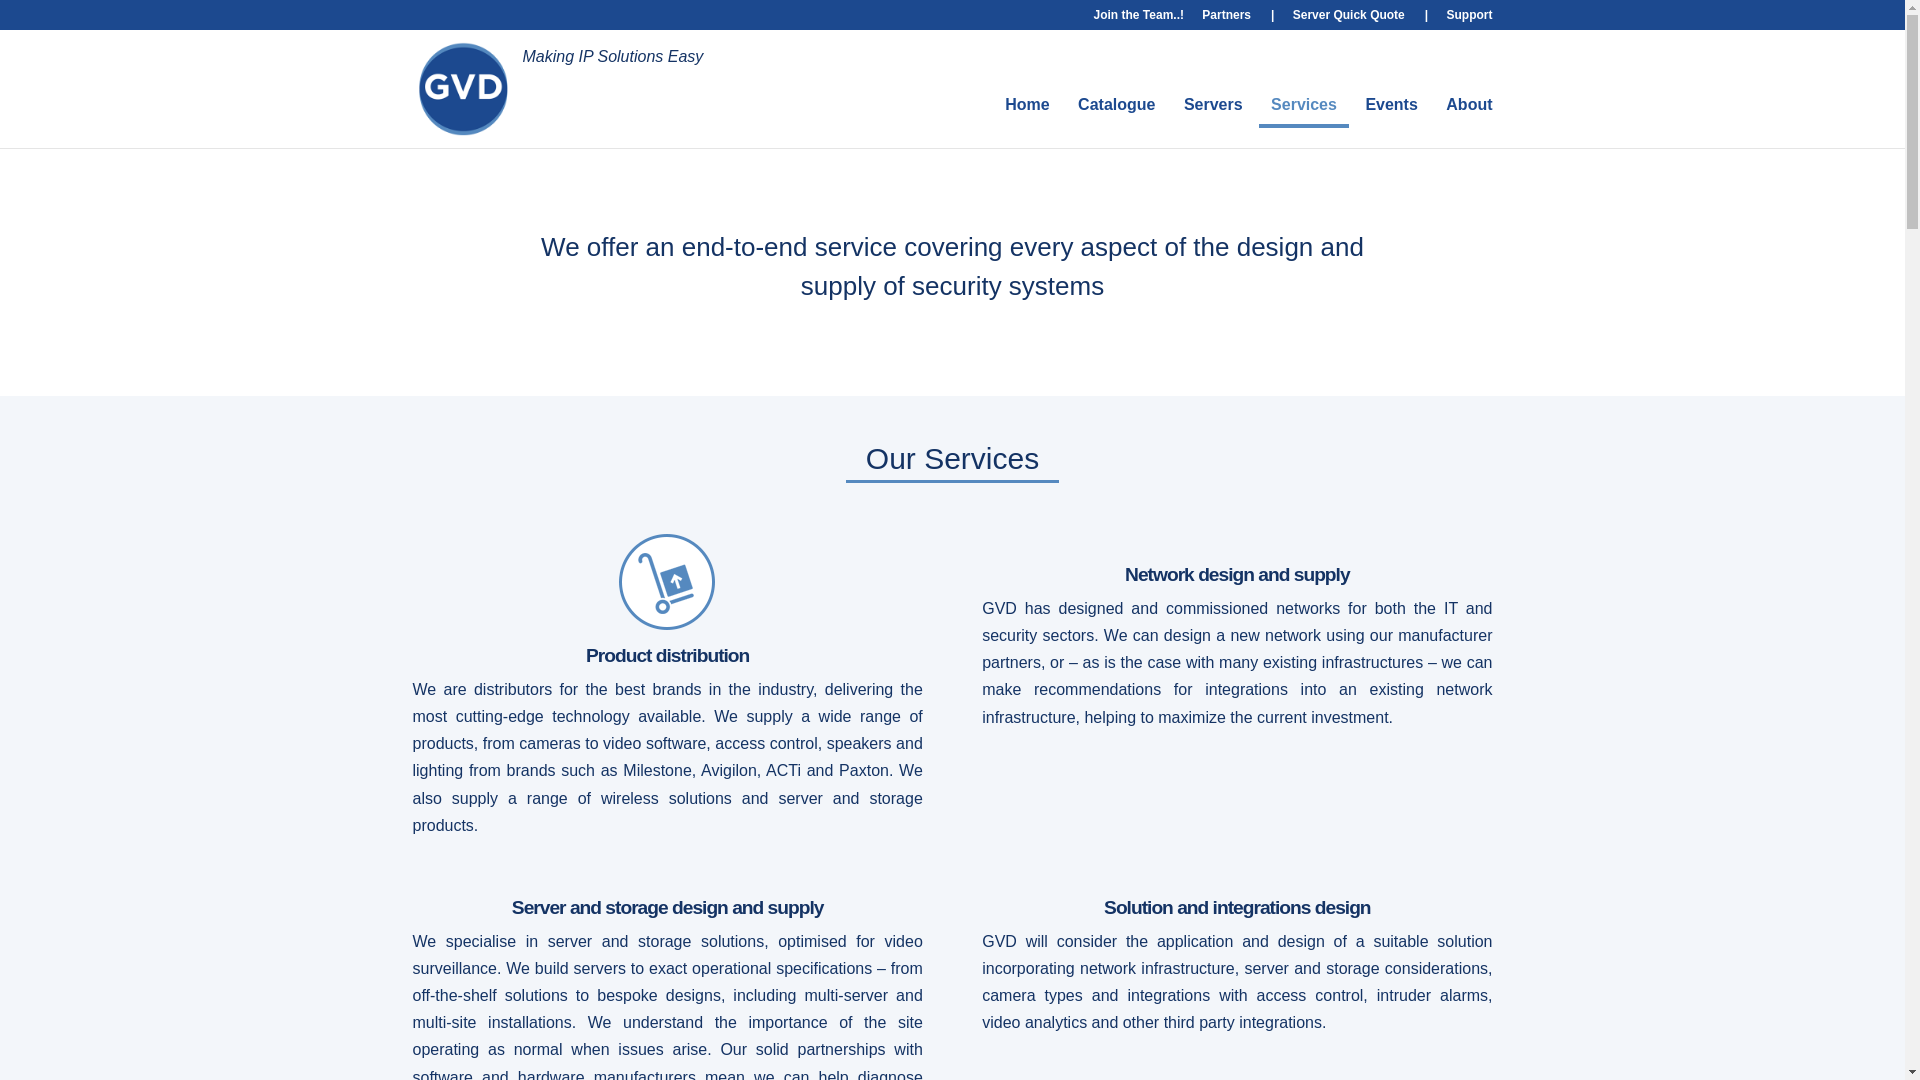 The height and width of the screenshot is (1080, 1920). What do you see at coordinates (1238, 19) in the screenshot?
I see `Partners` at bounding box center [1238, 19].